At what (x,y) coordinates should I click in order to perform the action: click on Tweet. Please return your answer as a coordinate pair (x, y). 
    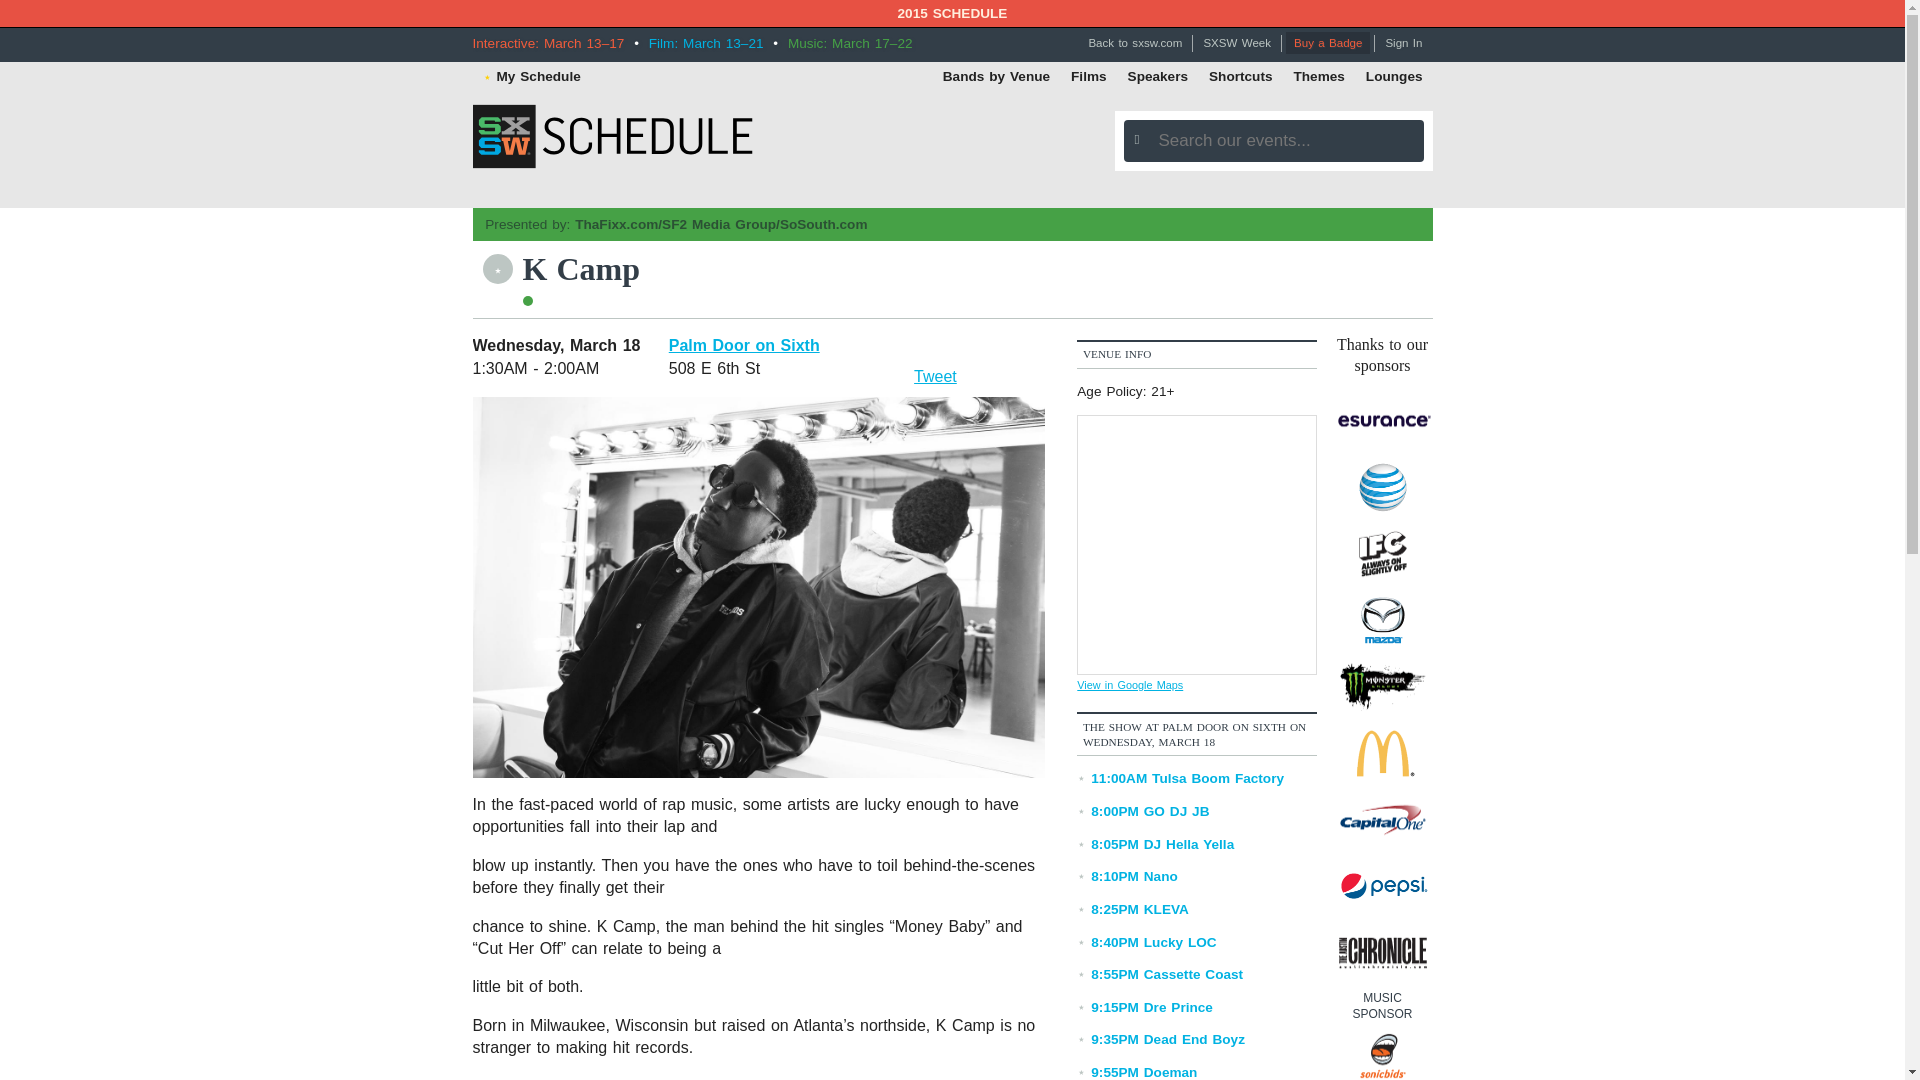
    Looking at the image, I should click on (934, 376).